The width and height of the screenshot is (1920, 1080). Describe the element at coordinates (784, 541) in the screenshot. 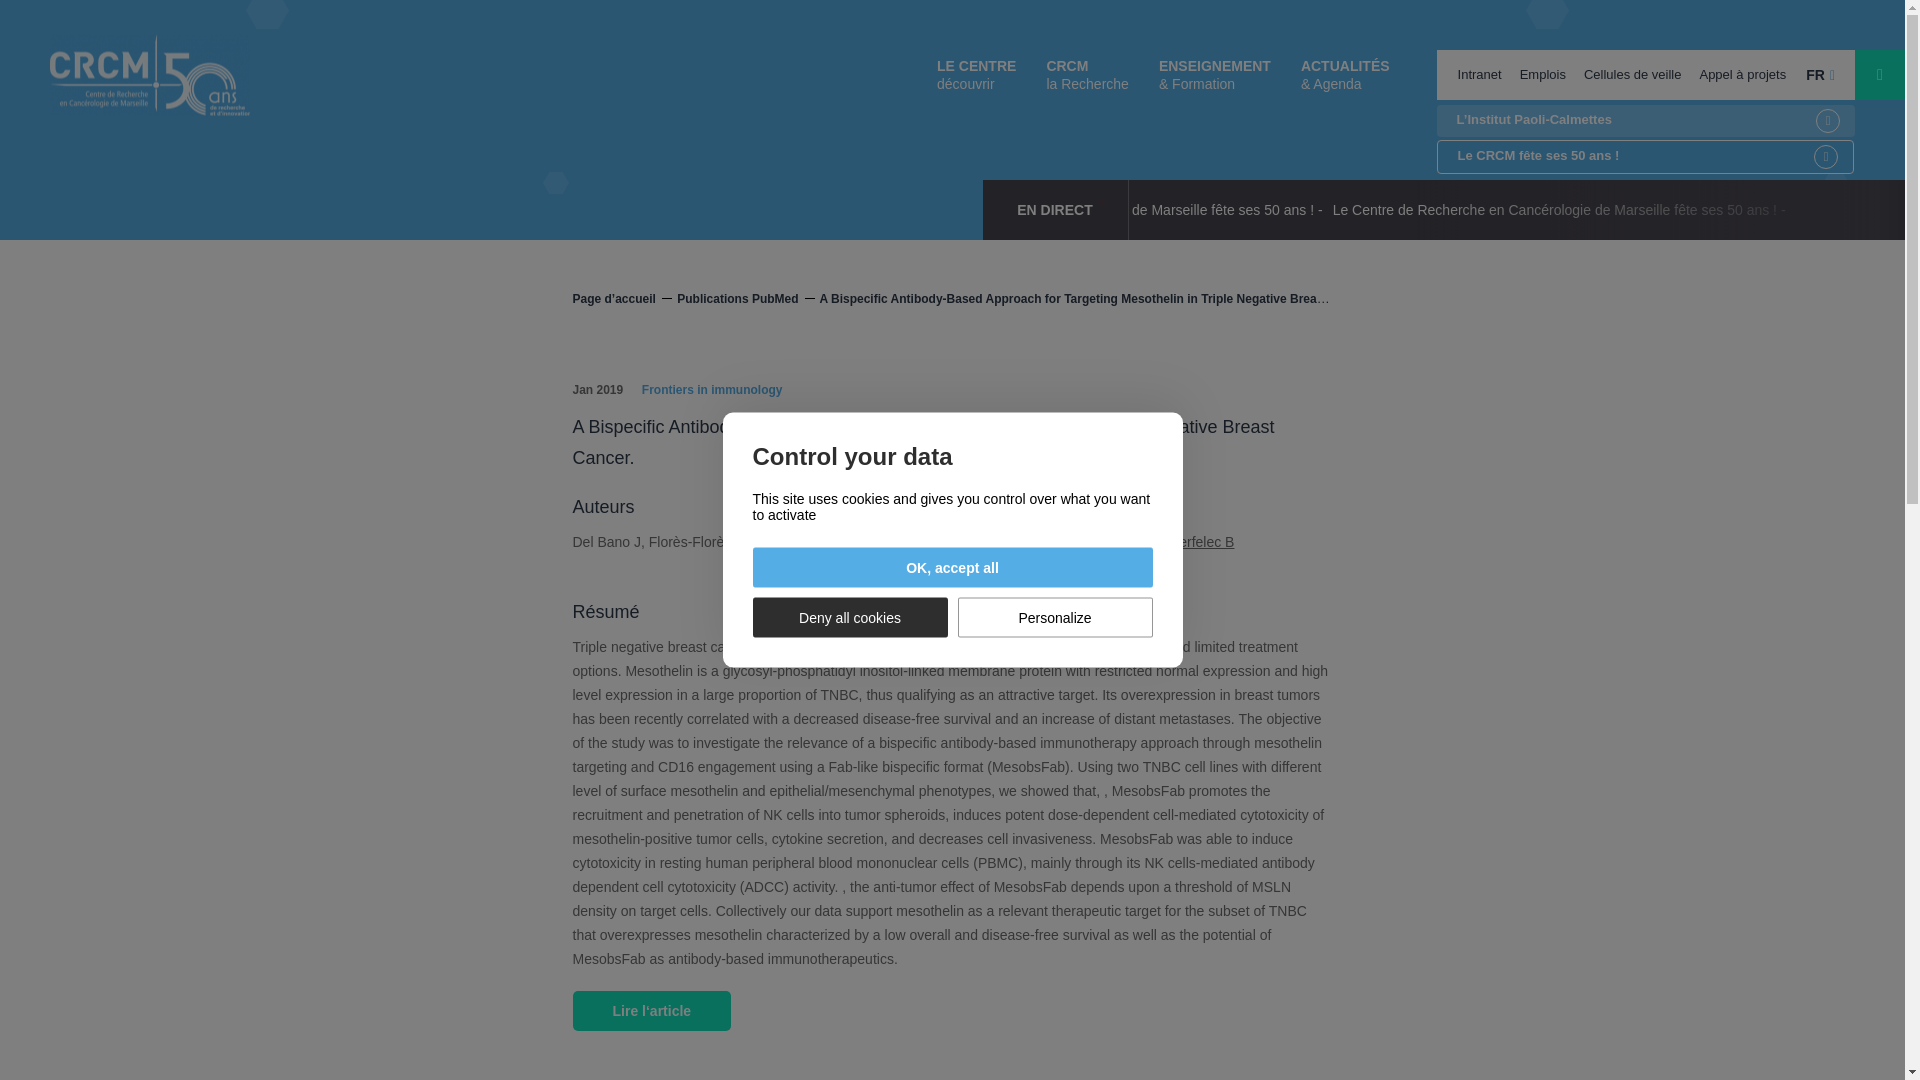

I see `Josselin E` at that location.